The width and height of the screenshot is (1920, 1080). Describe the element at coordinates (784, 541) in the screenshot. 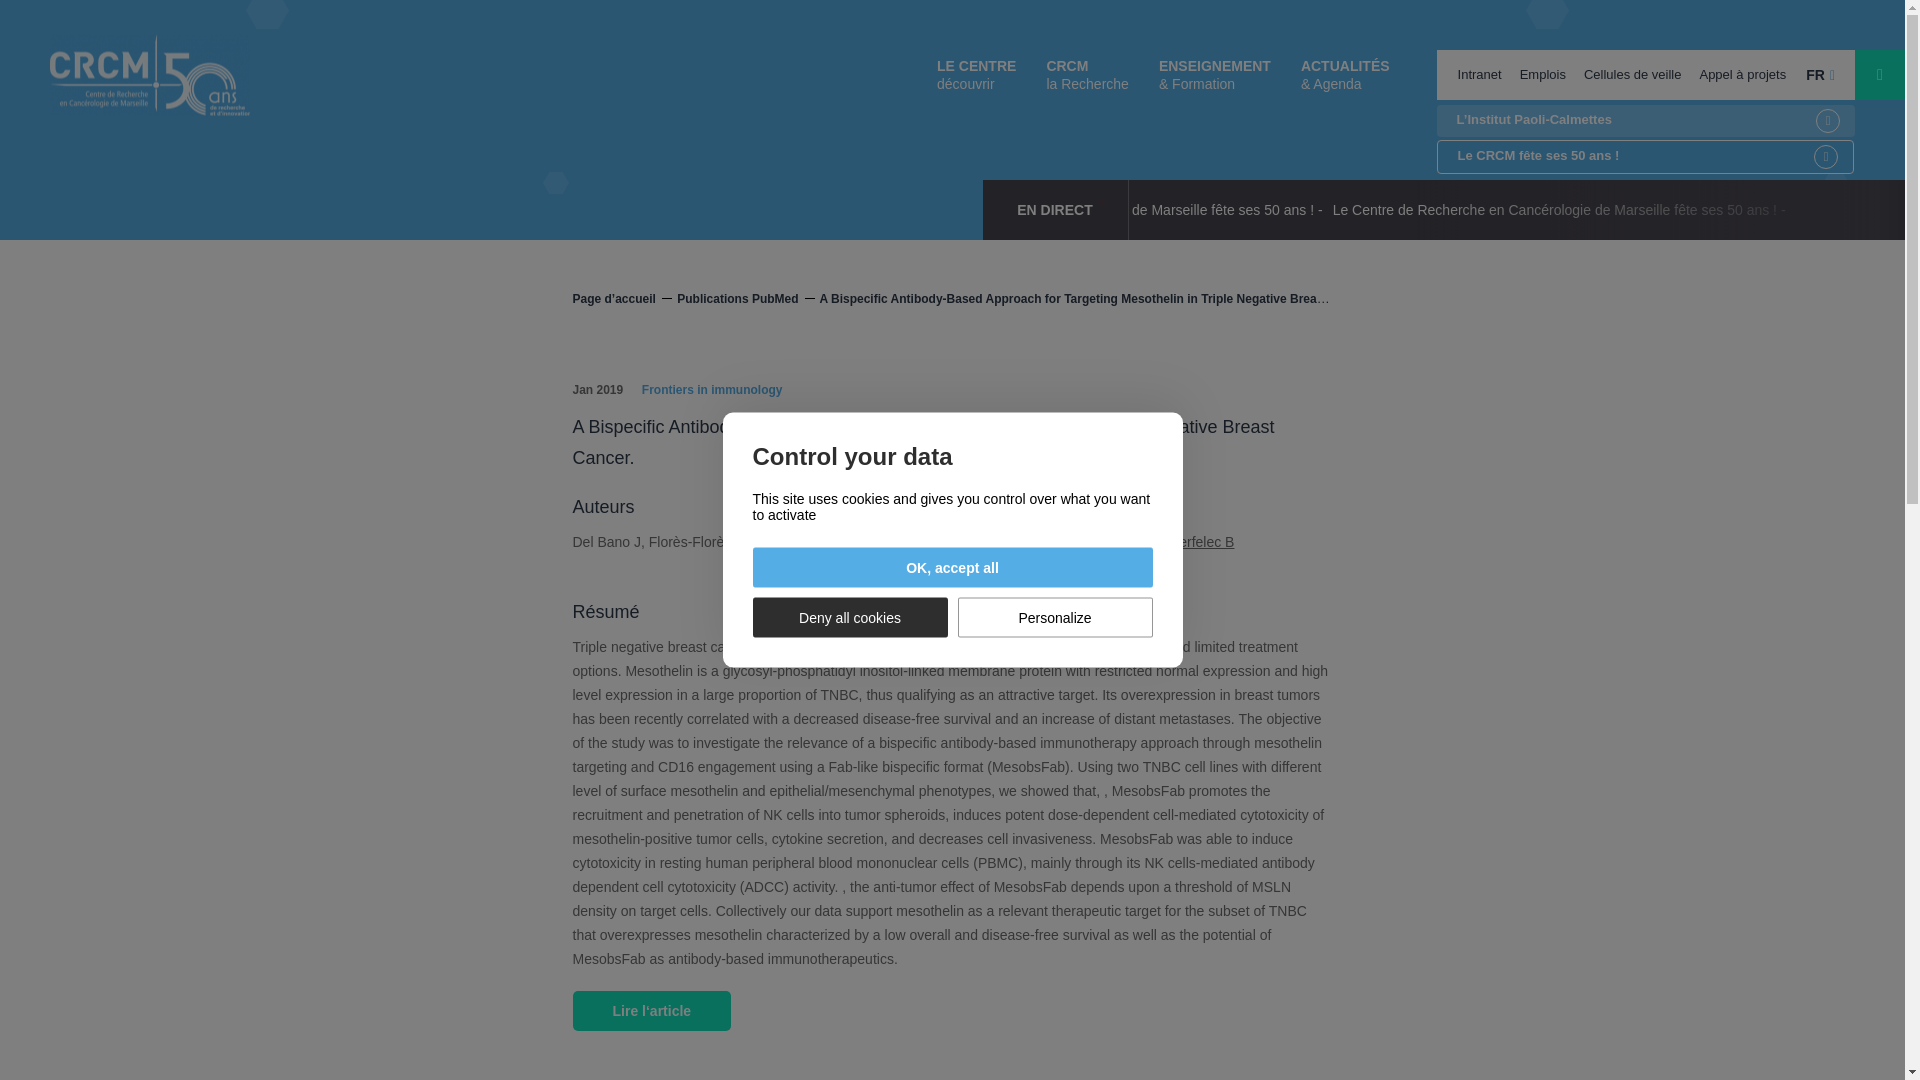

I see `Josselin E` at that location.